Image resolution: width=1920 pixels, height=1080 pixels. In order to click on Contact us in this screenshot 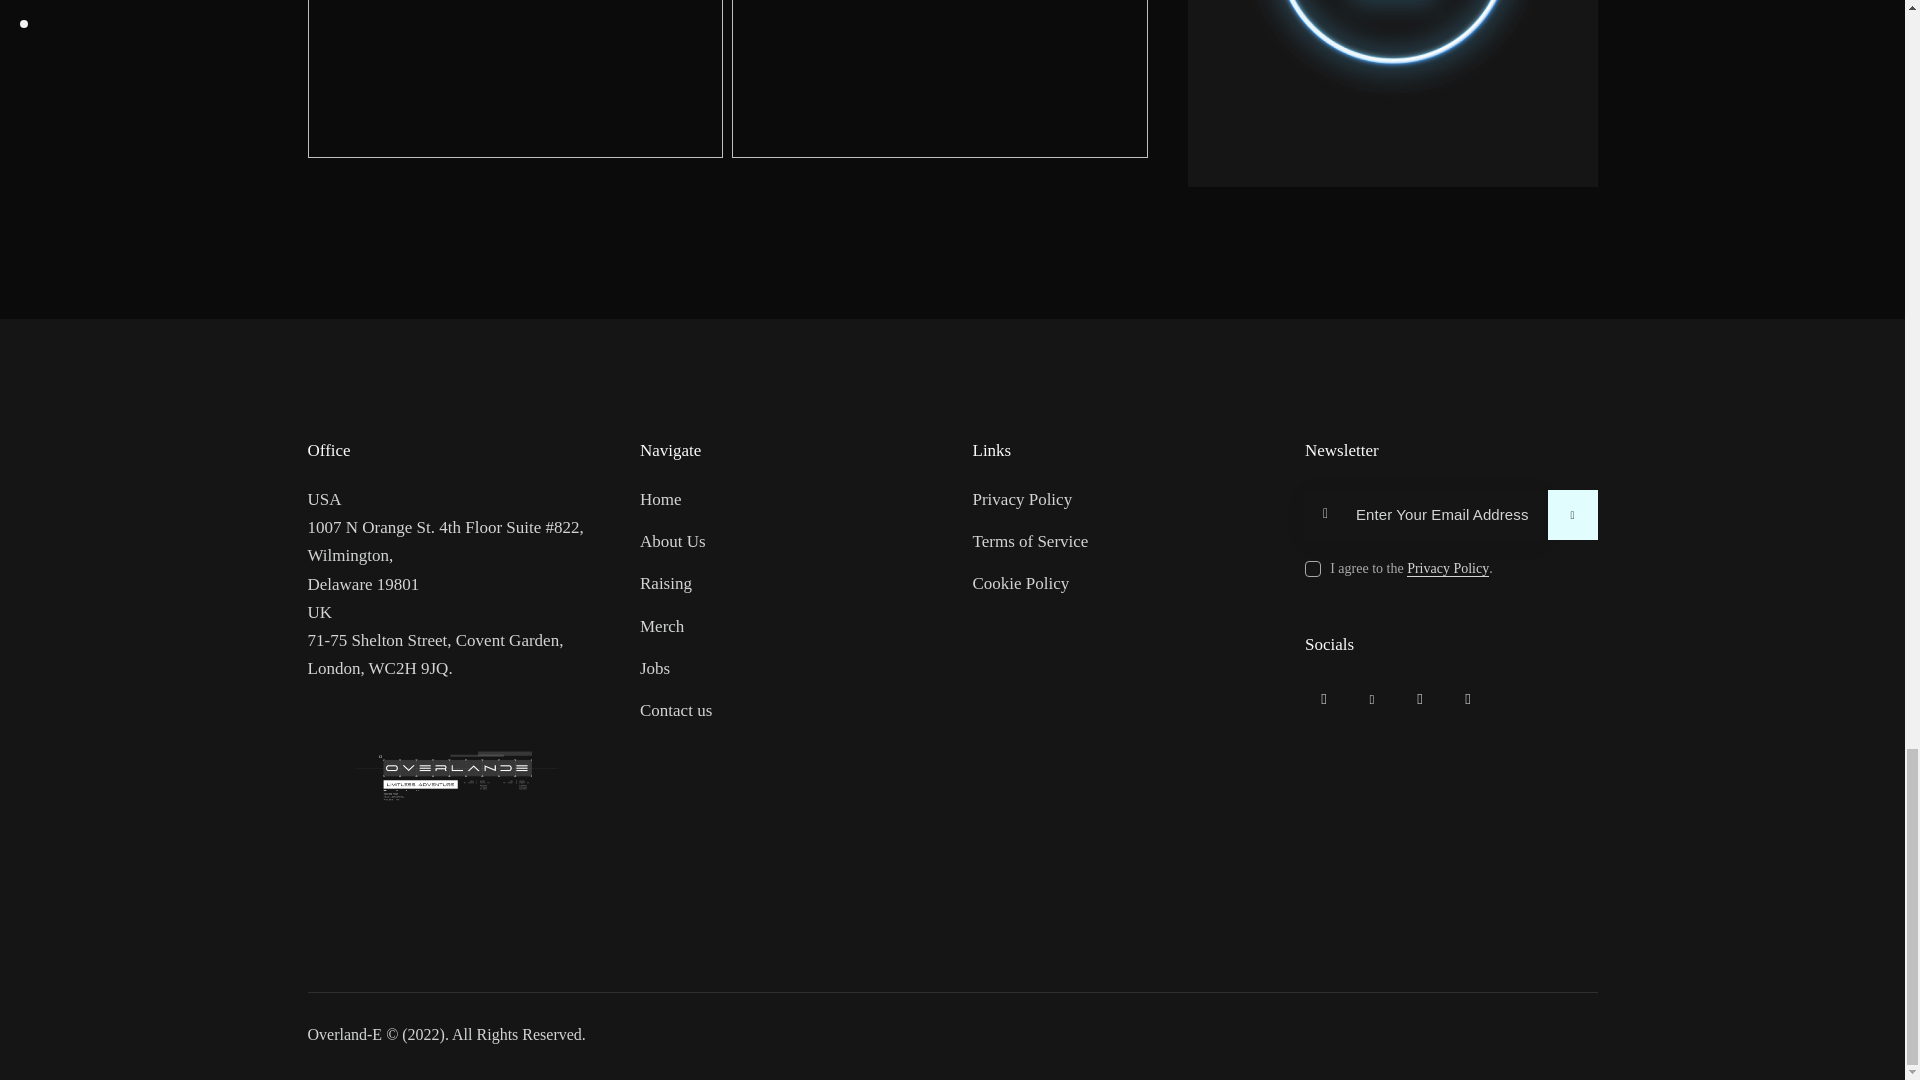, I will do `click(676, 710)`.